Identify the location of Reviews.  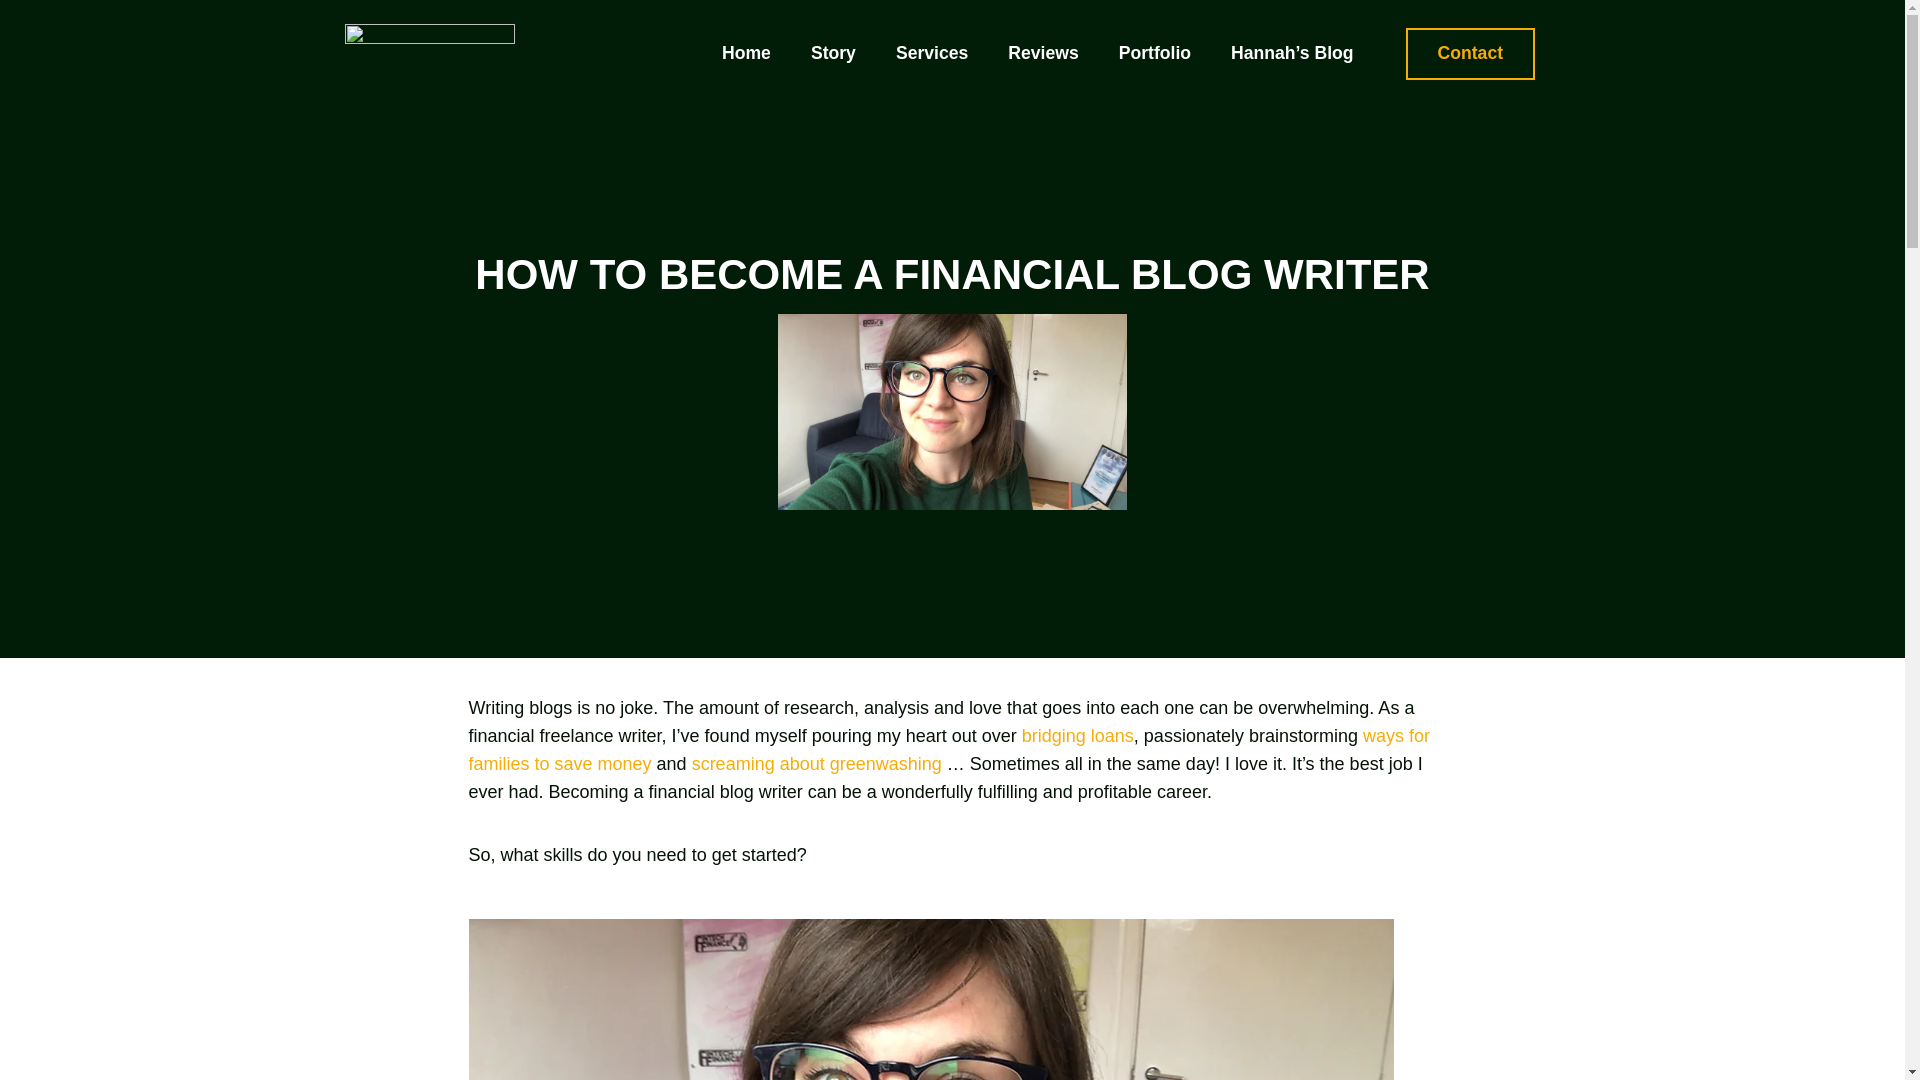
(1043, 54).